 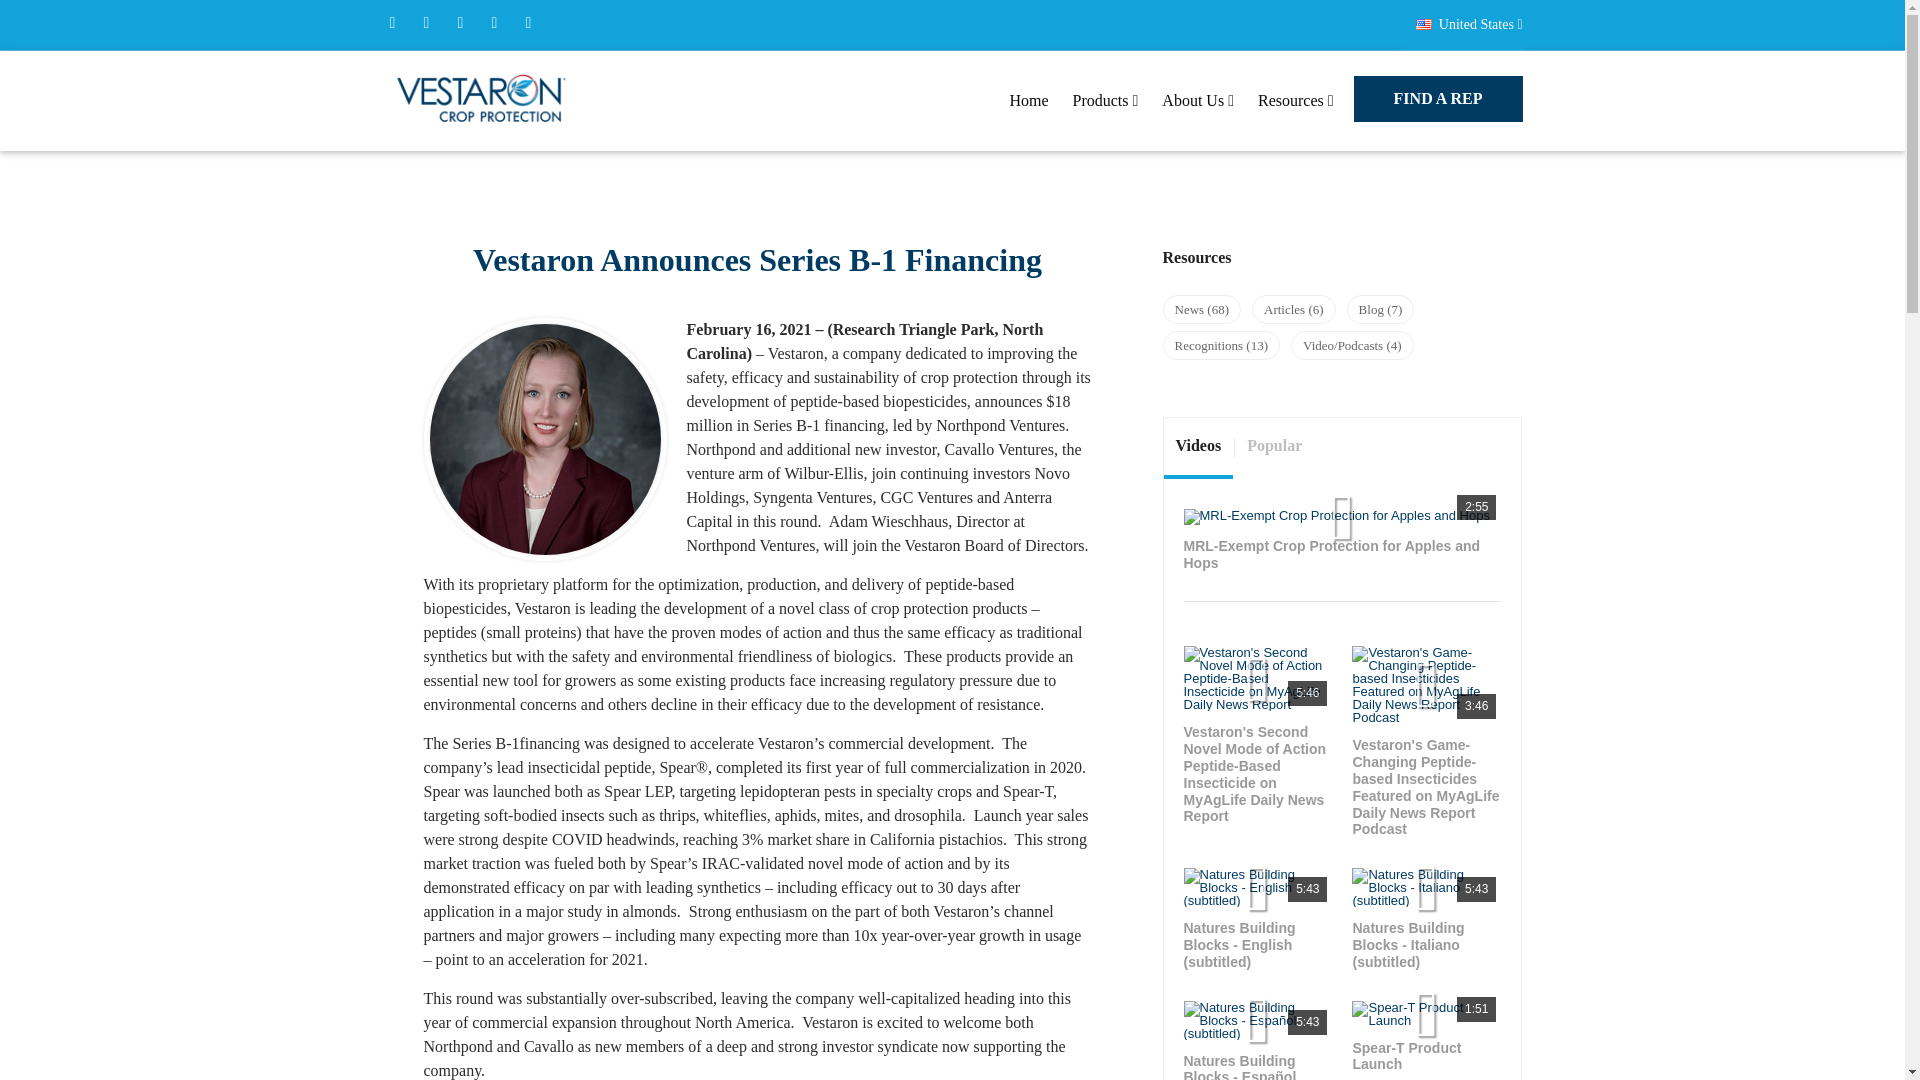 What do you see at coordinates (426, 22) in the screenshot?
I see `twitter` at bounding box center [426, 22].